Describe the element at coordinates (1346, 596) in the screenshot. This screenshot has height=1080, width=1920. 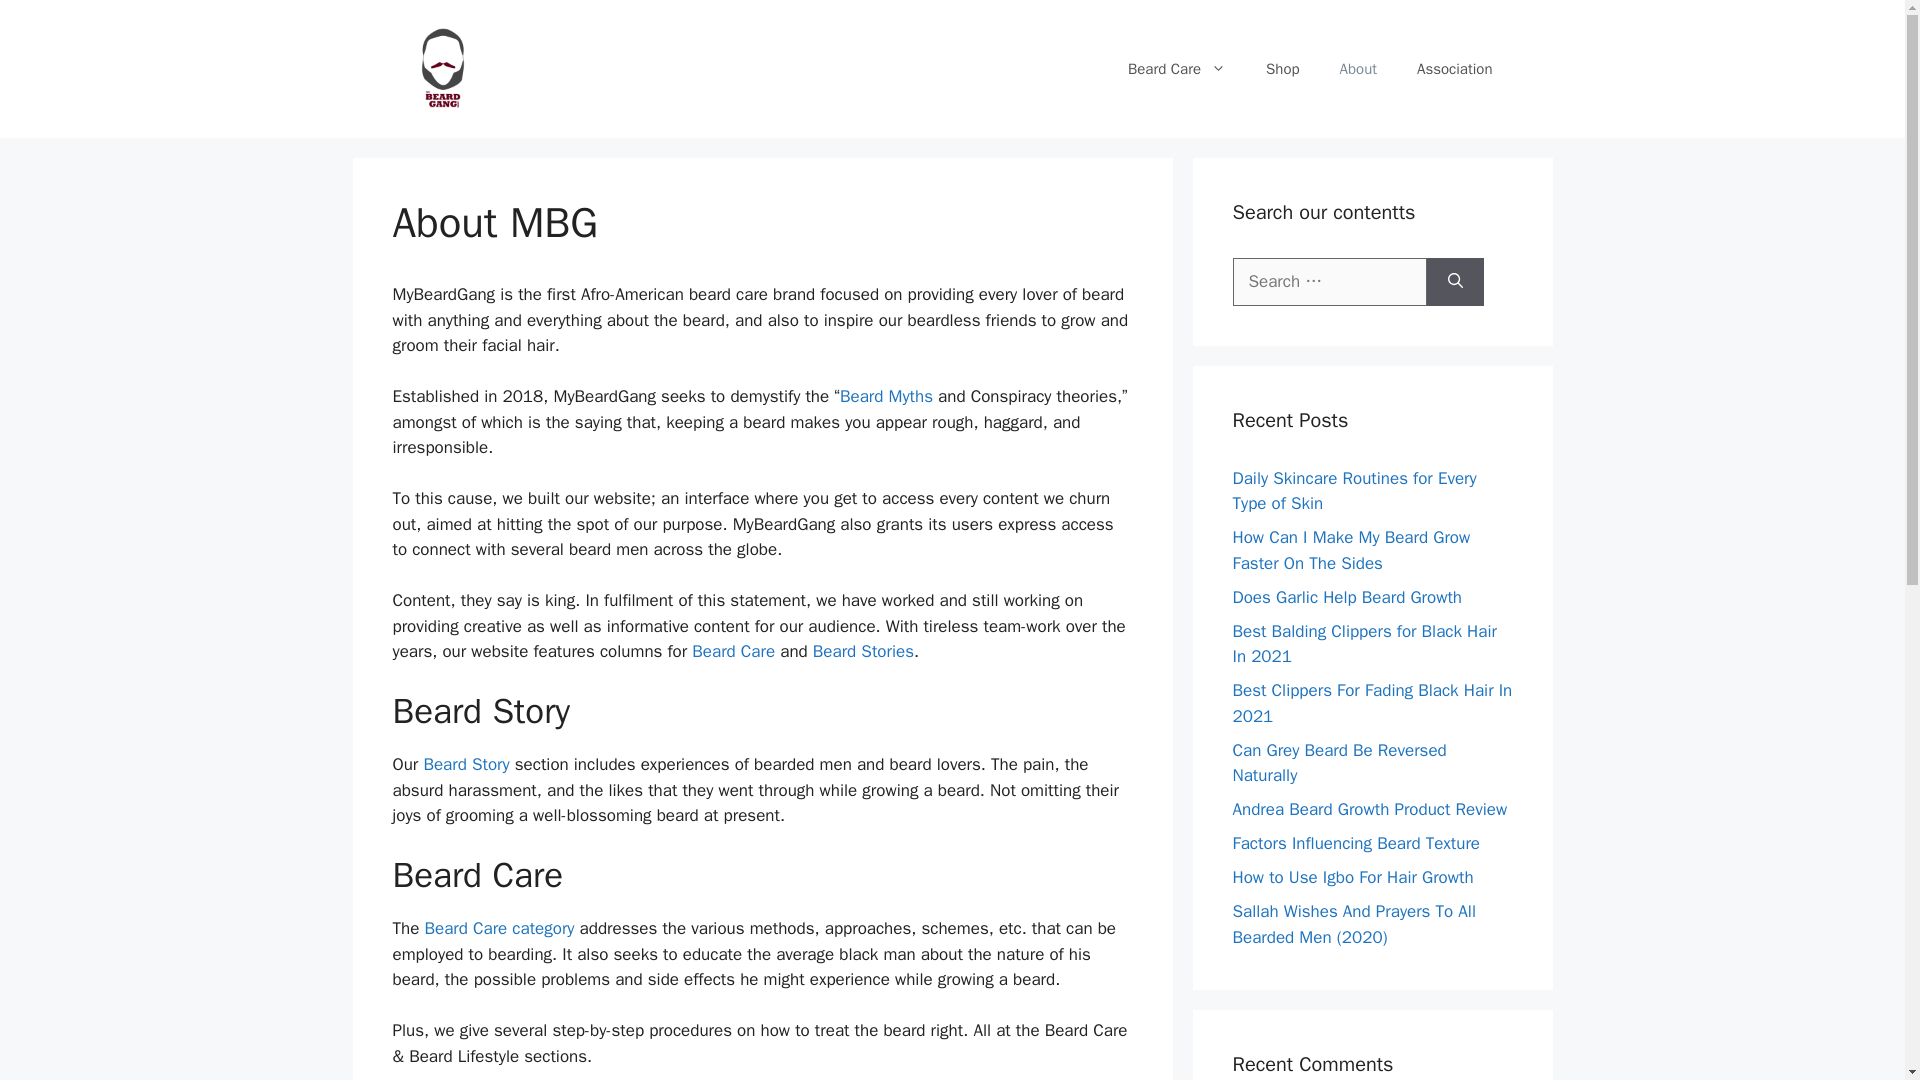
I see `Does Garlic Help Beard Growth` at that location.